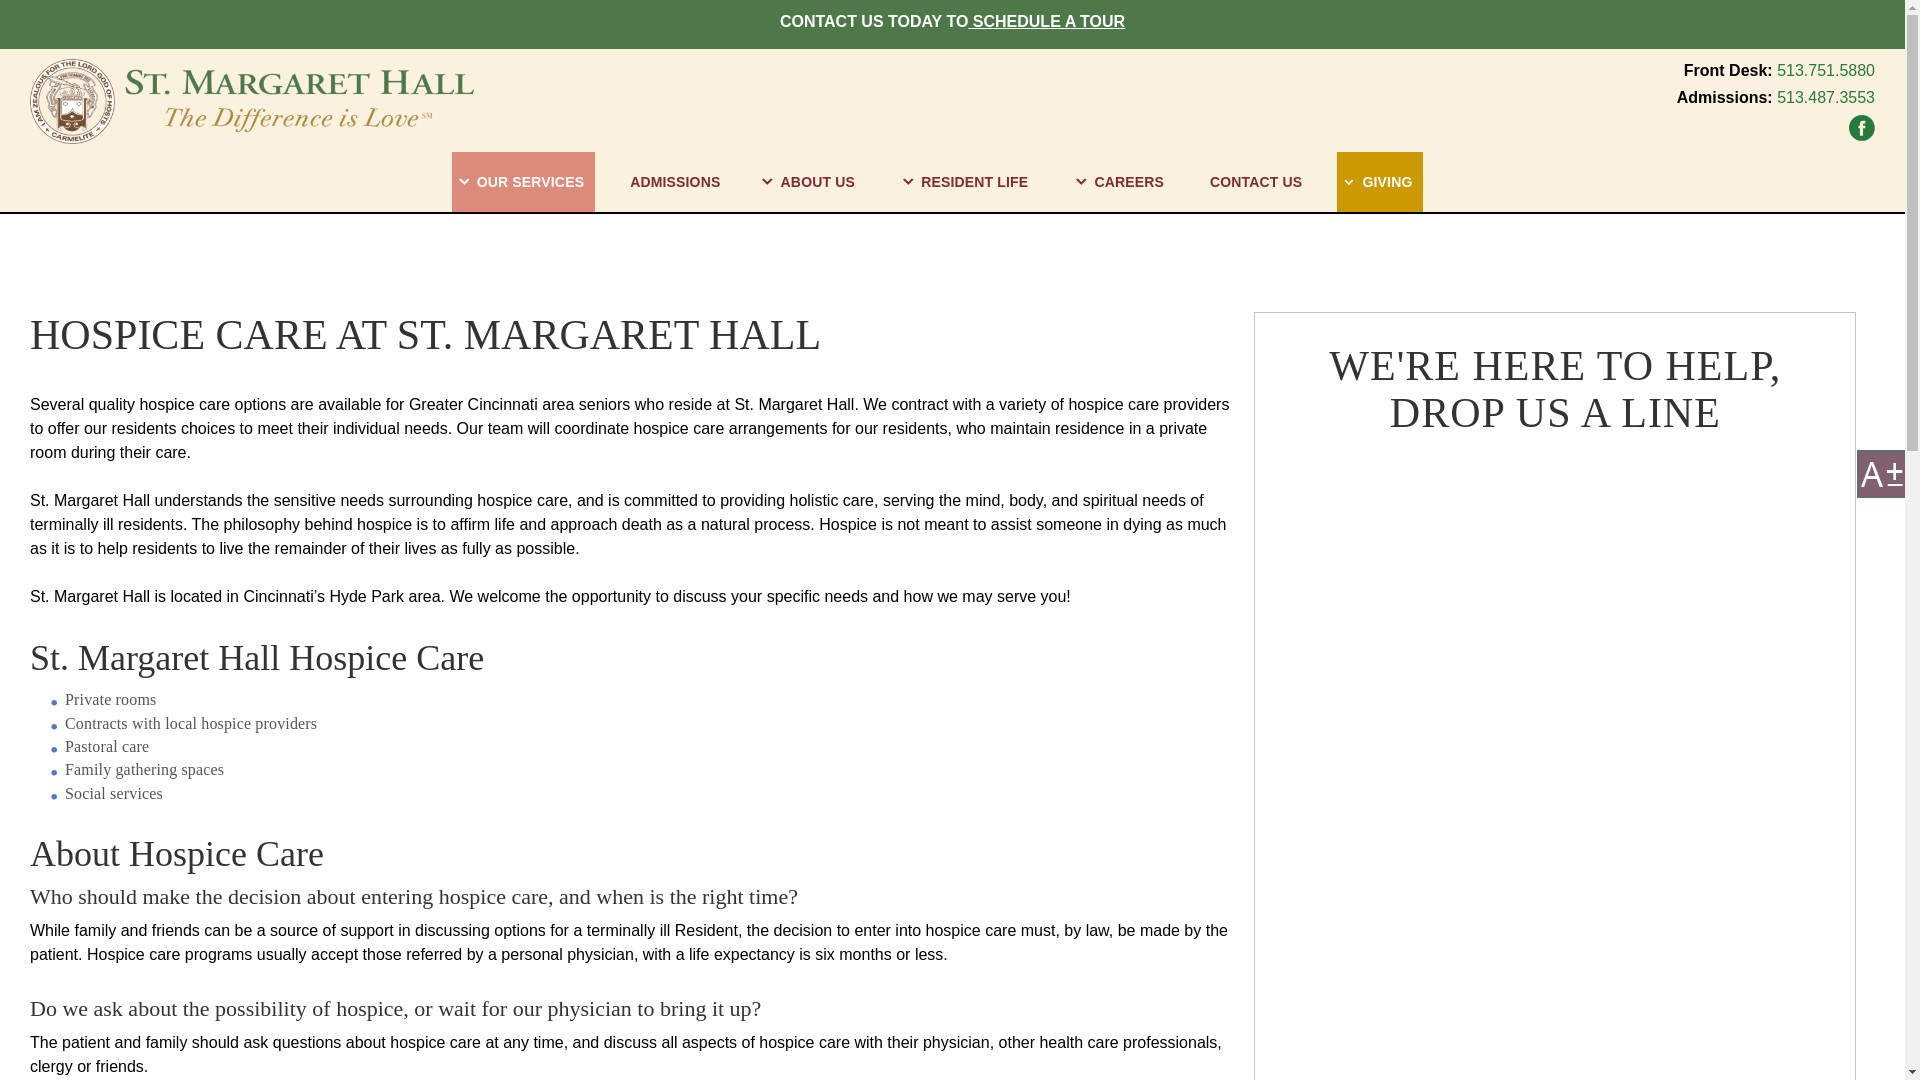 The height and width of the screenshot is (1080, 1920). What do you see at coordinates (523, 182) in the screenshot?
I see `OUR SERVICES` at bounding box center [523, 182].